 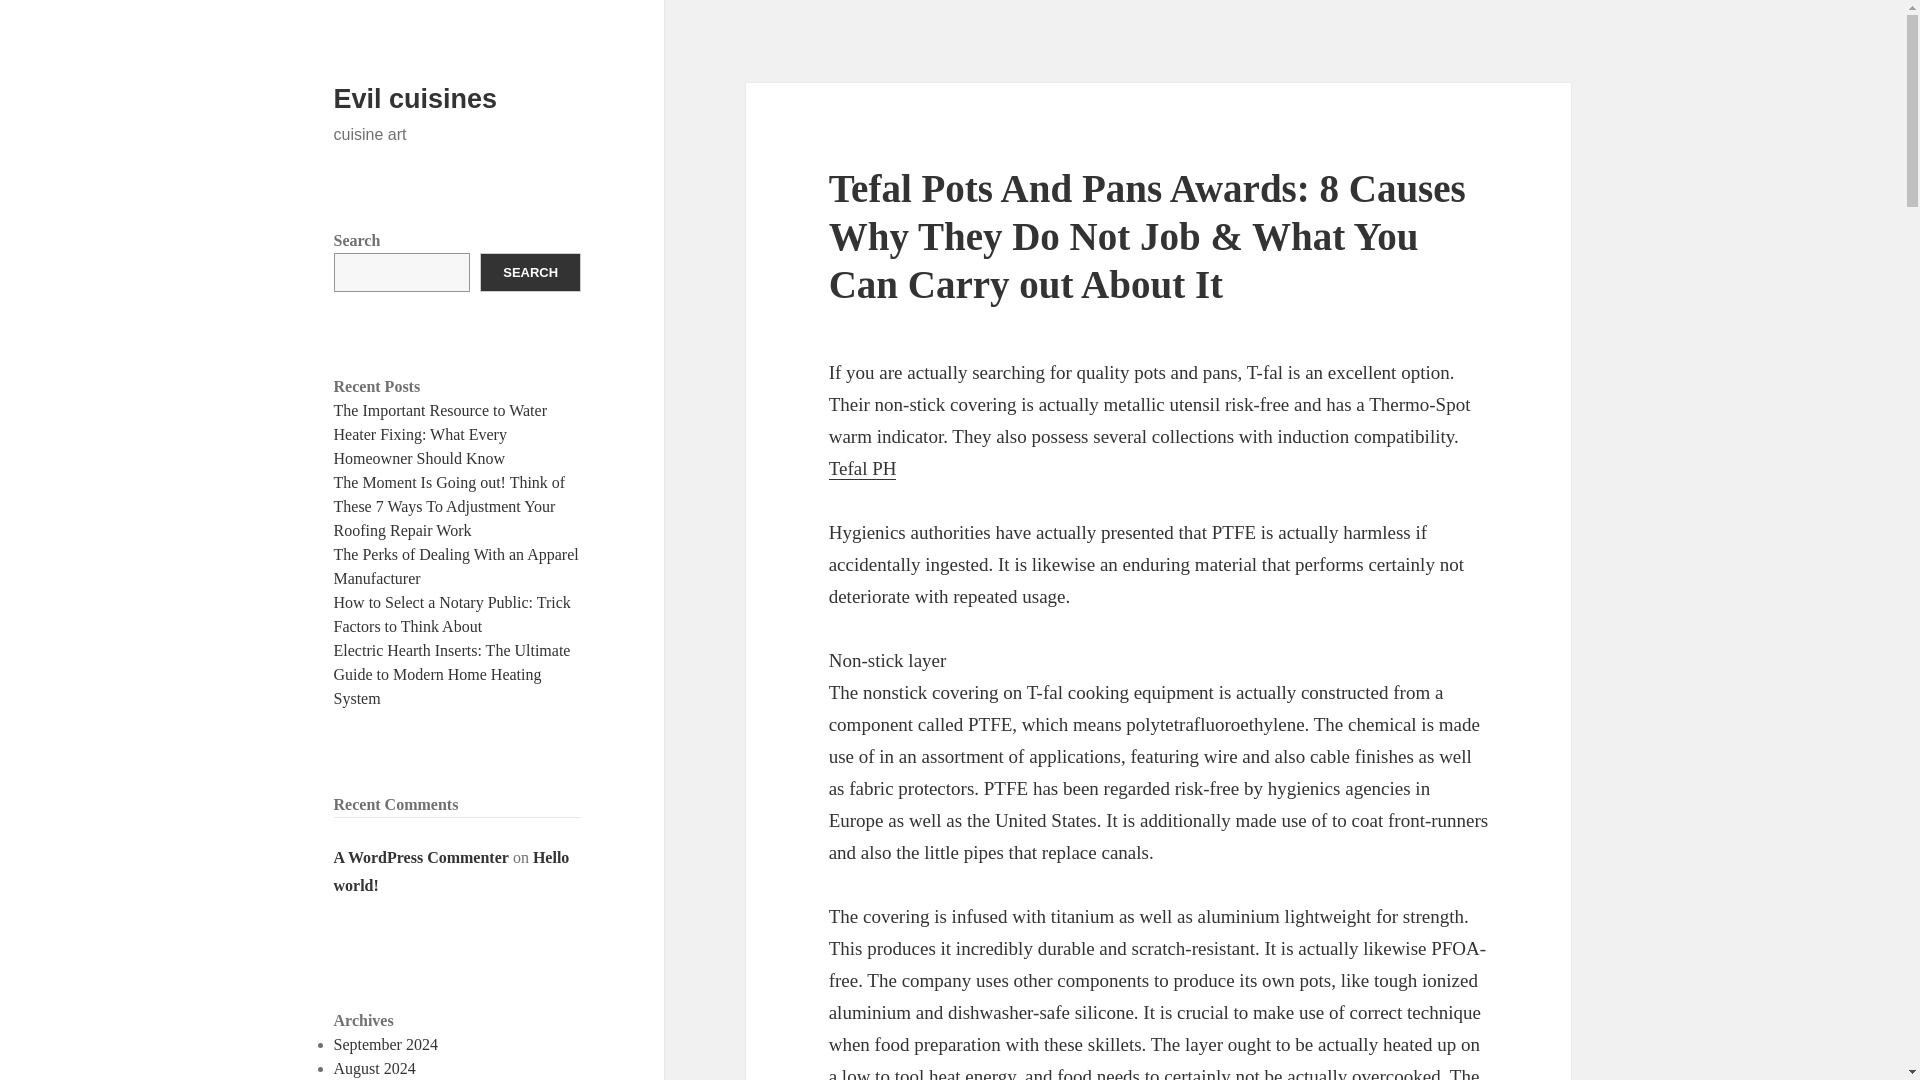 What do you see at coordinates (456, 566) in the screenshot?
I see `The Perks of Dealing With an Apparel Manufacturer` at bounding box center [456, 566].